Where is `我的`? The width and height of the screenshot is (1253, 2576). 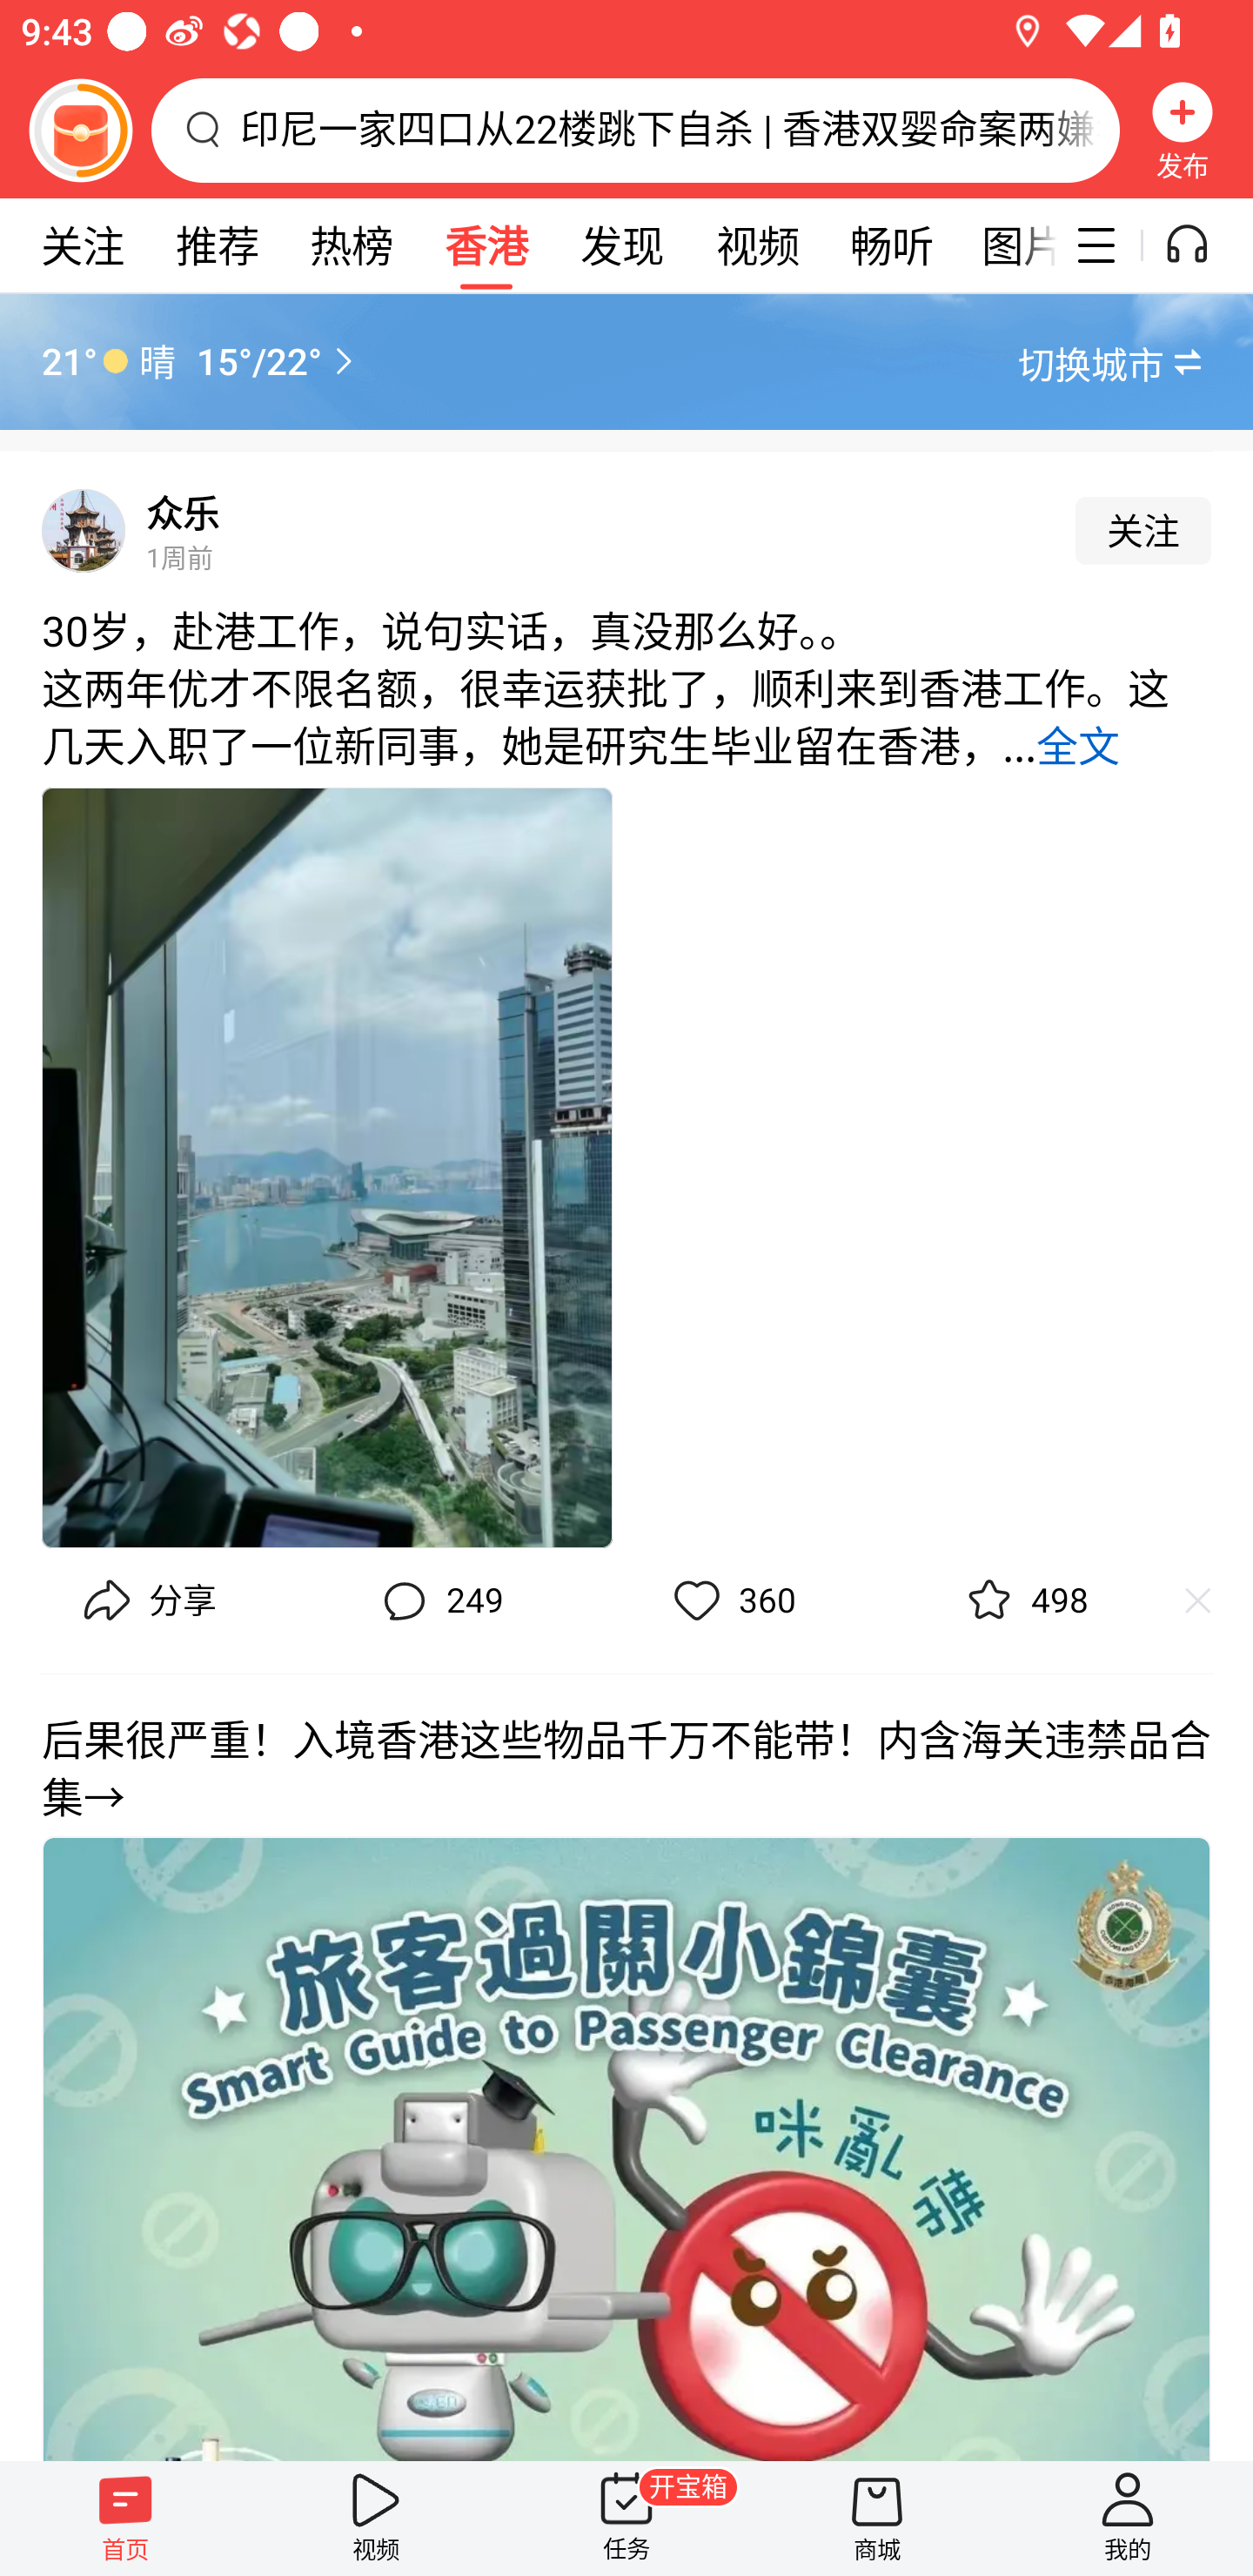 我的 is located at coordinates (1128, 2518).